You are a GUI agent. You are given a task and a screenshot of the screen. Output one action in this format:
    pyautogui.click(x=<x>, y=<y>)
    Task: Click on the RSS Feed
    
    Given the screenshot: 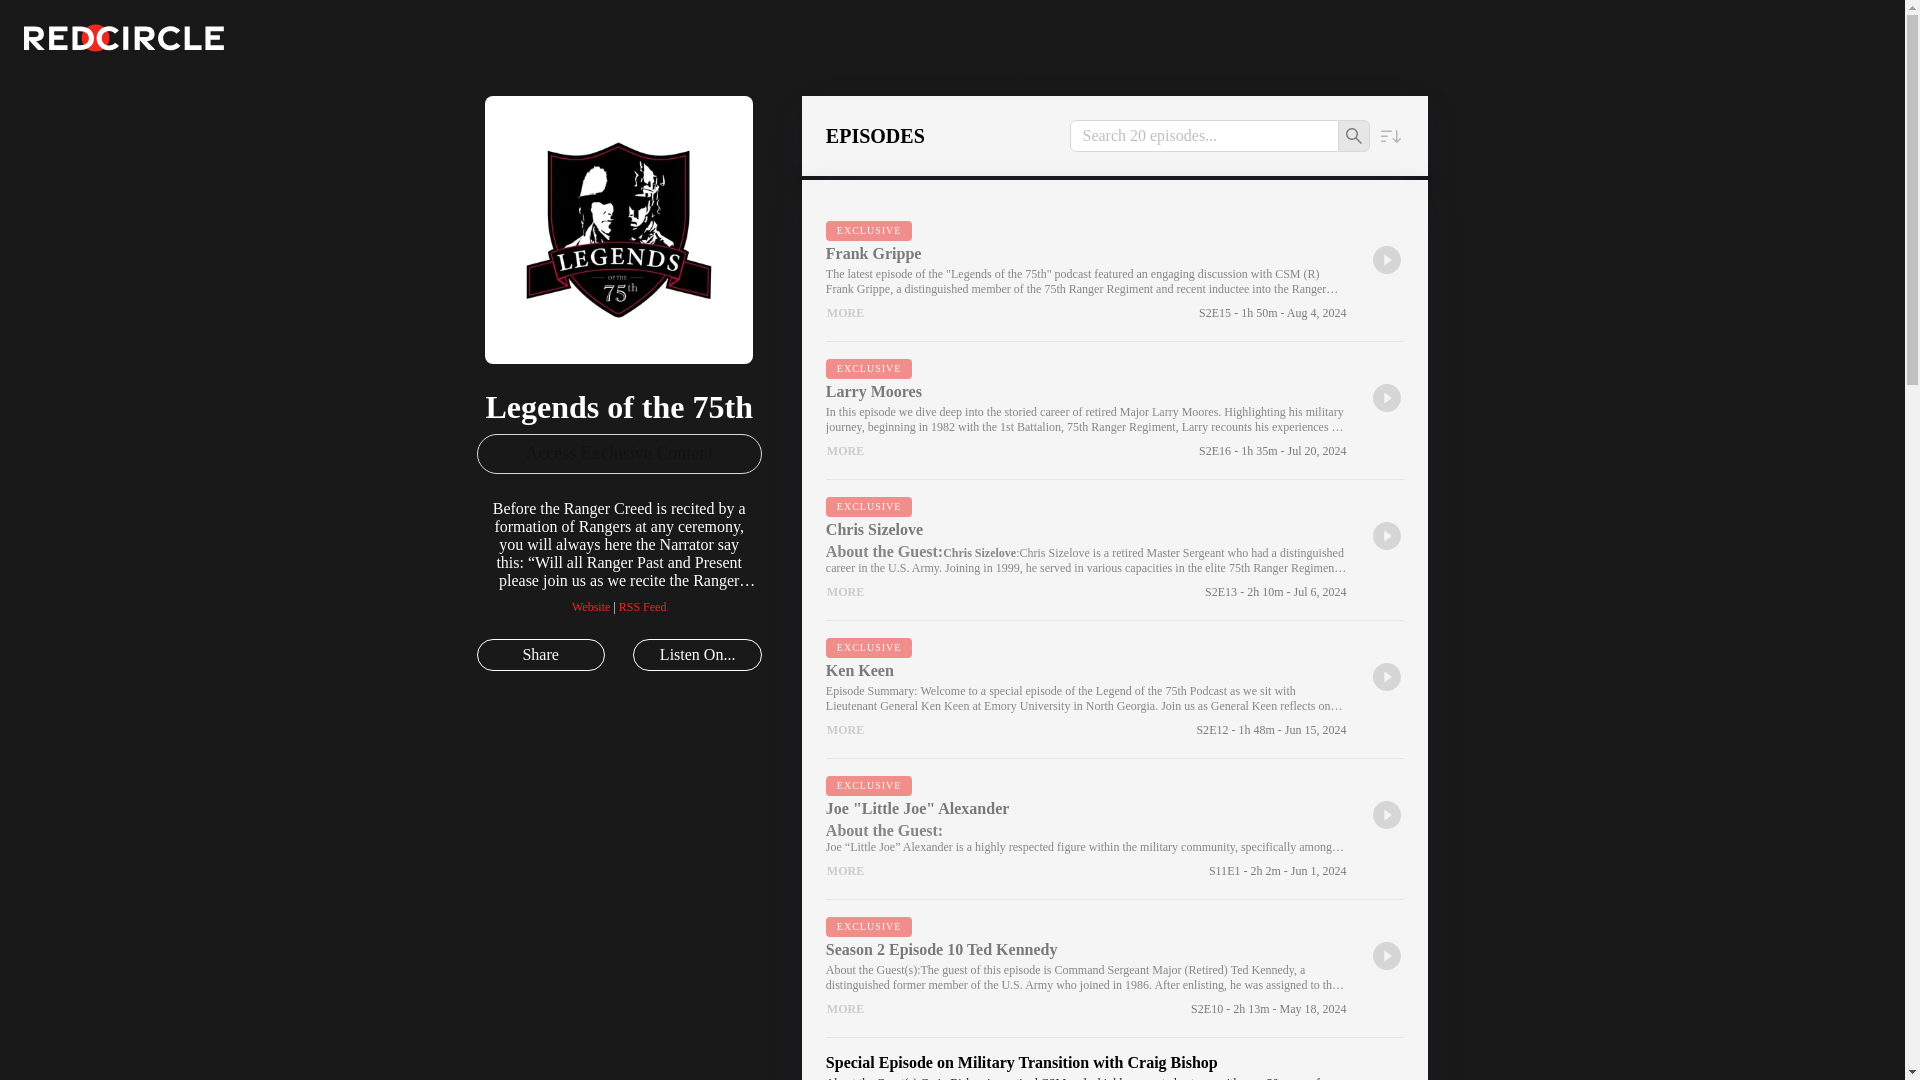 What is the action you would take?
    pyautogui.click(x=642, y=607)
    